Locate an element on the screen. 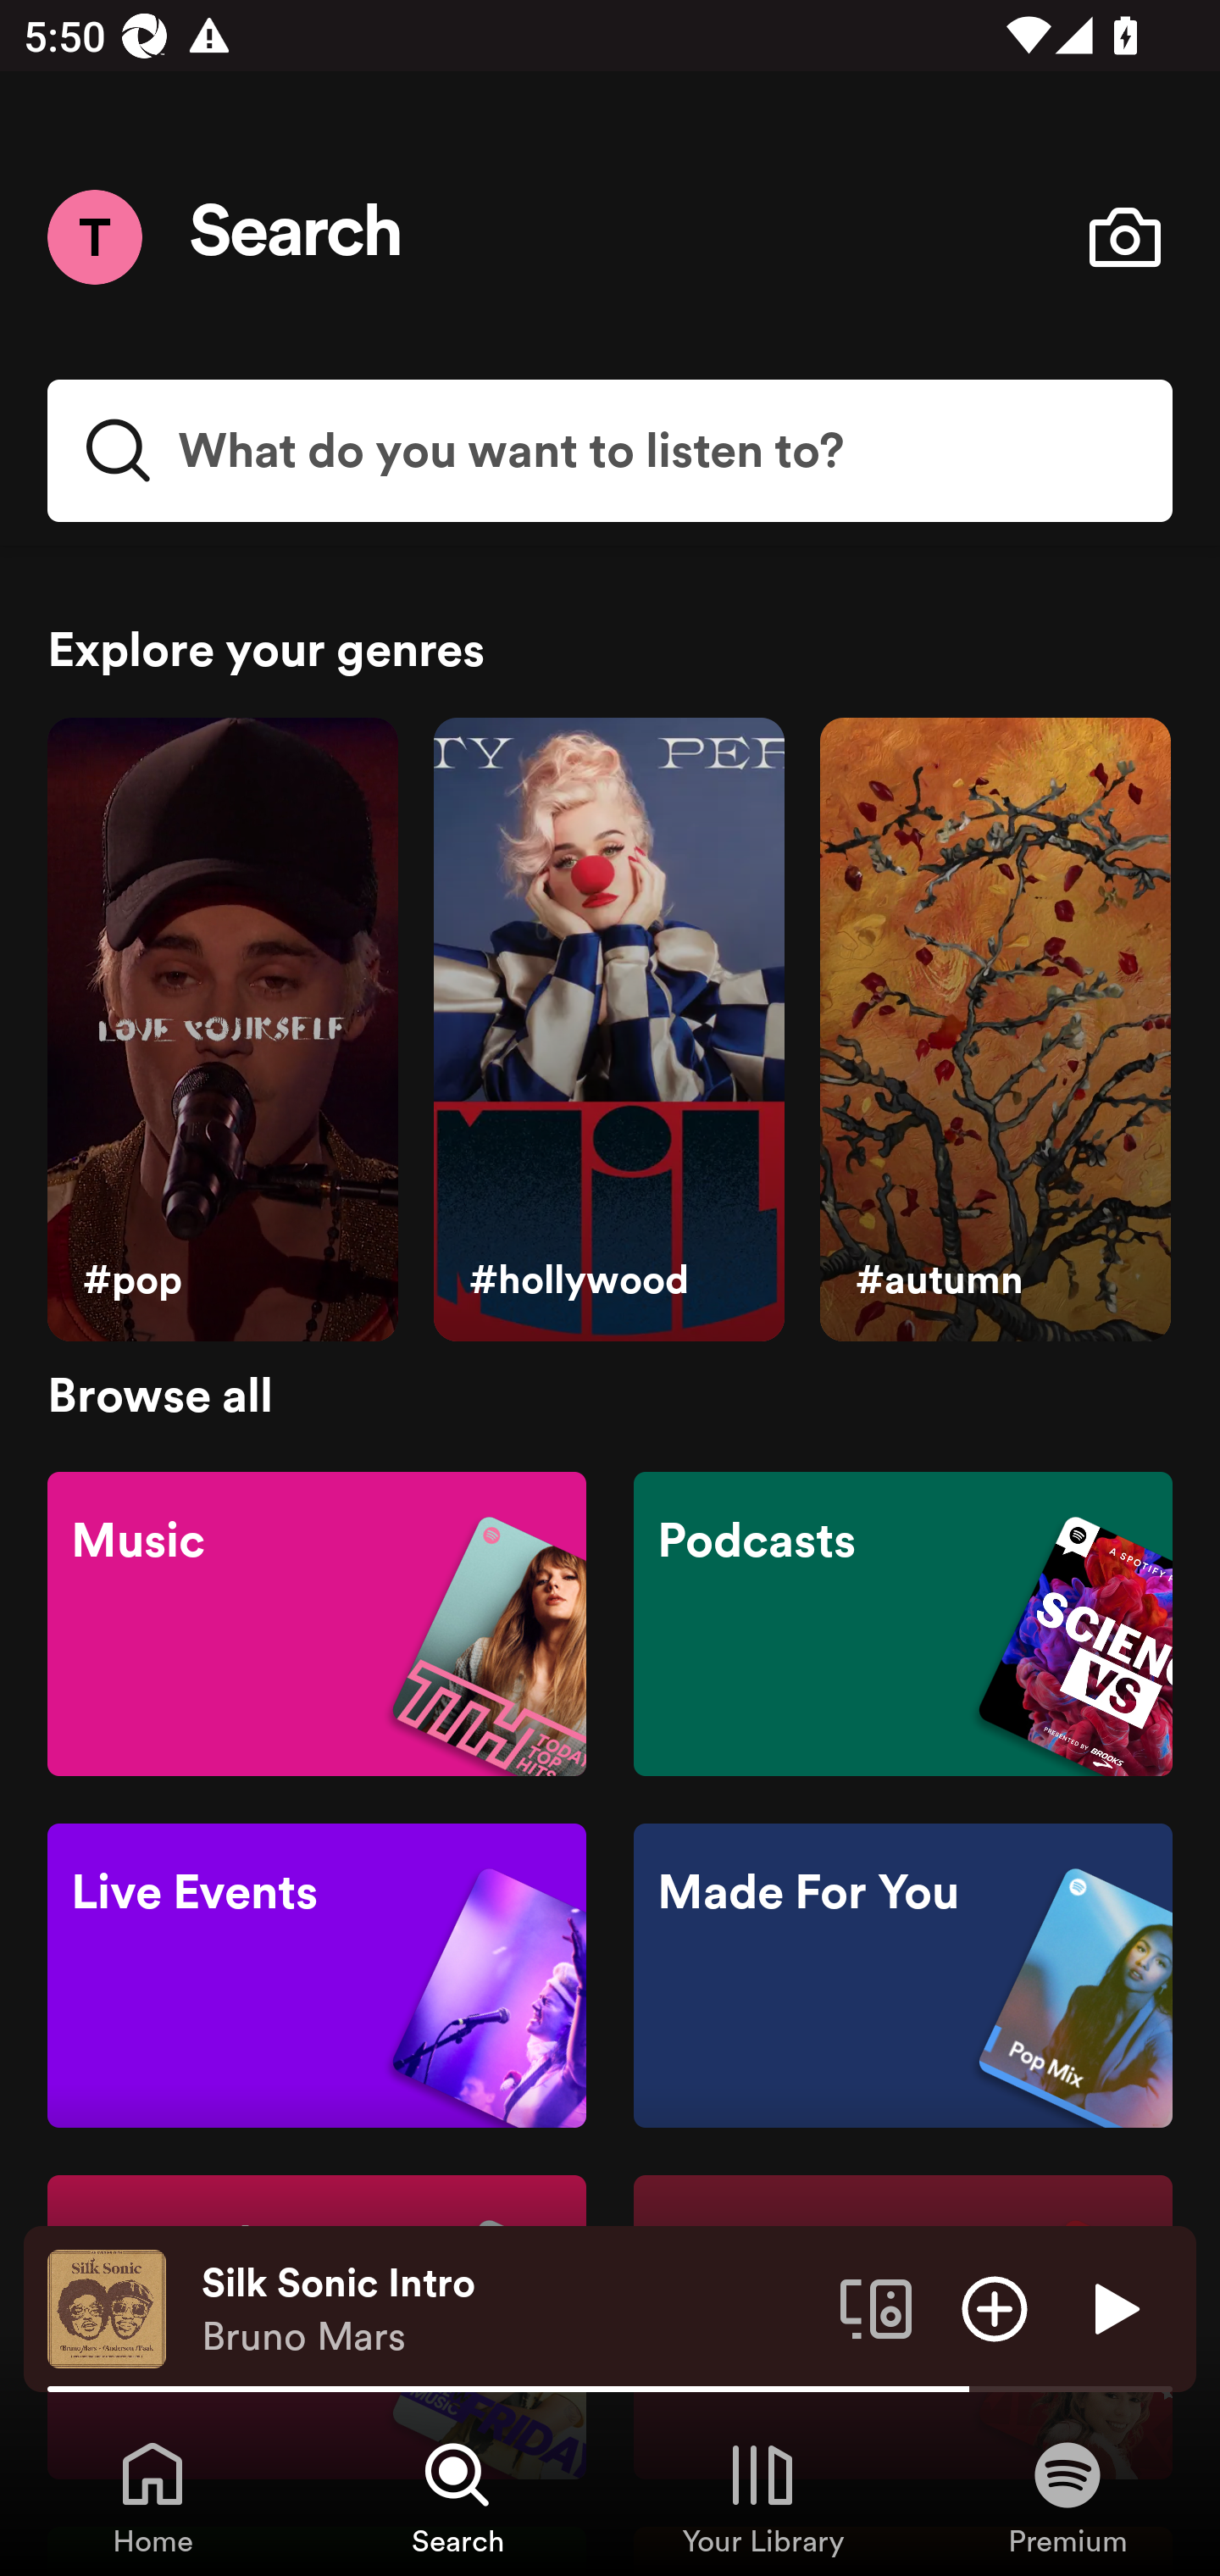  The cover art of the currently playing track is located at coordinates (107, 2307).